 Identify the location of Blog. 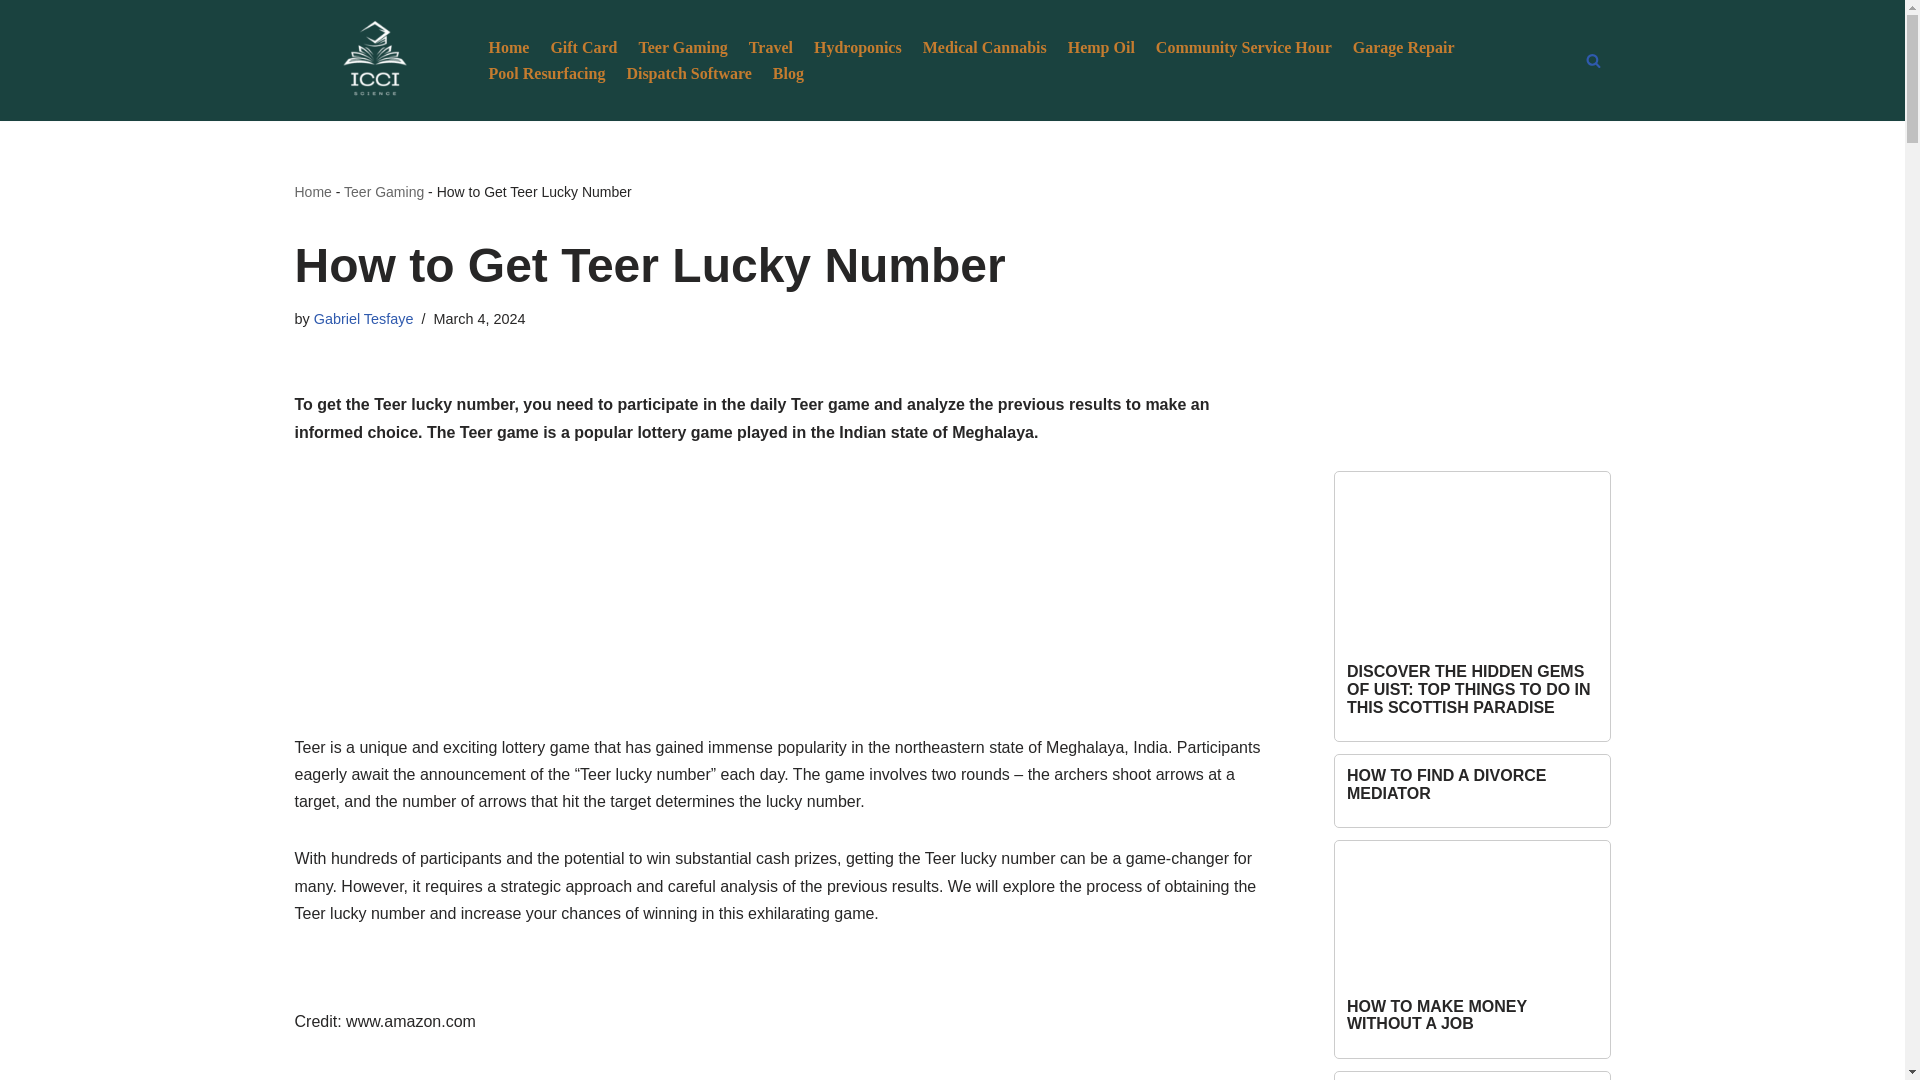
(788, 74).